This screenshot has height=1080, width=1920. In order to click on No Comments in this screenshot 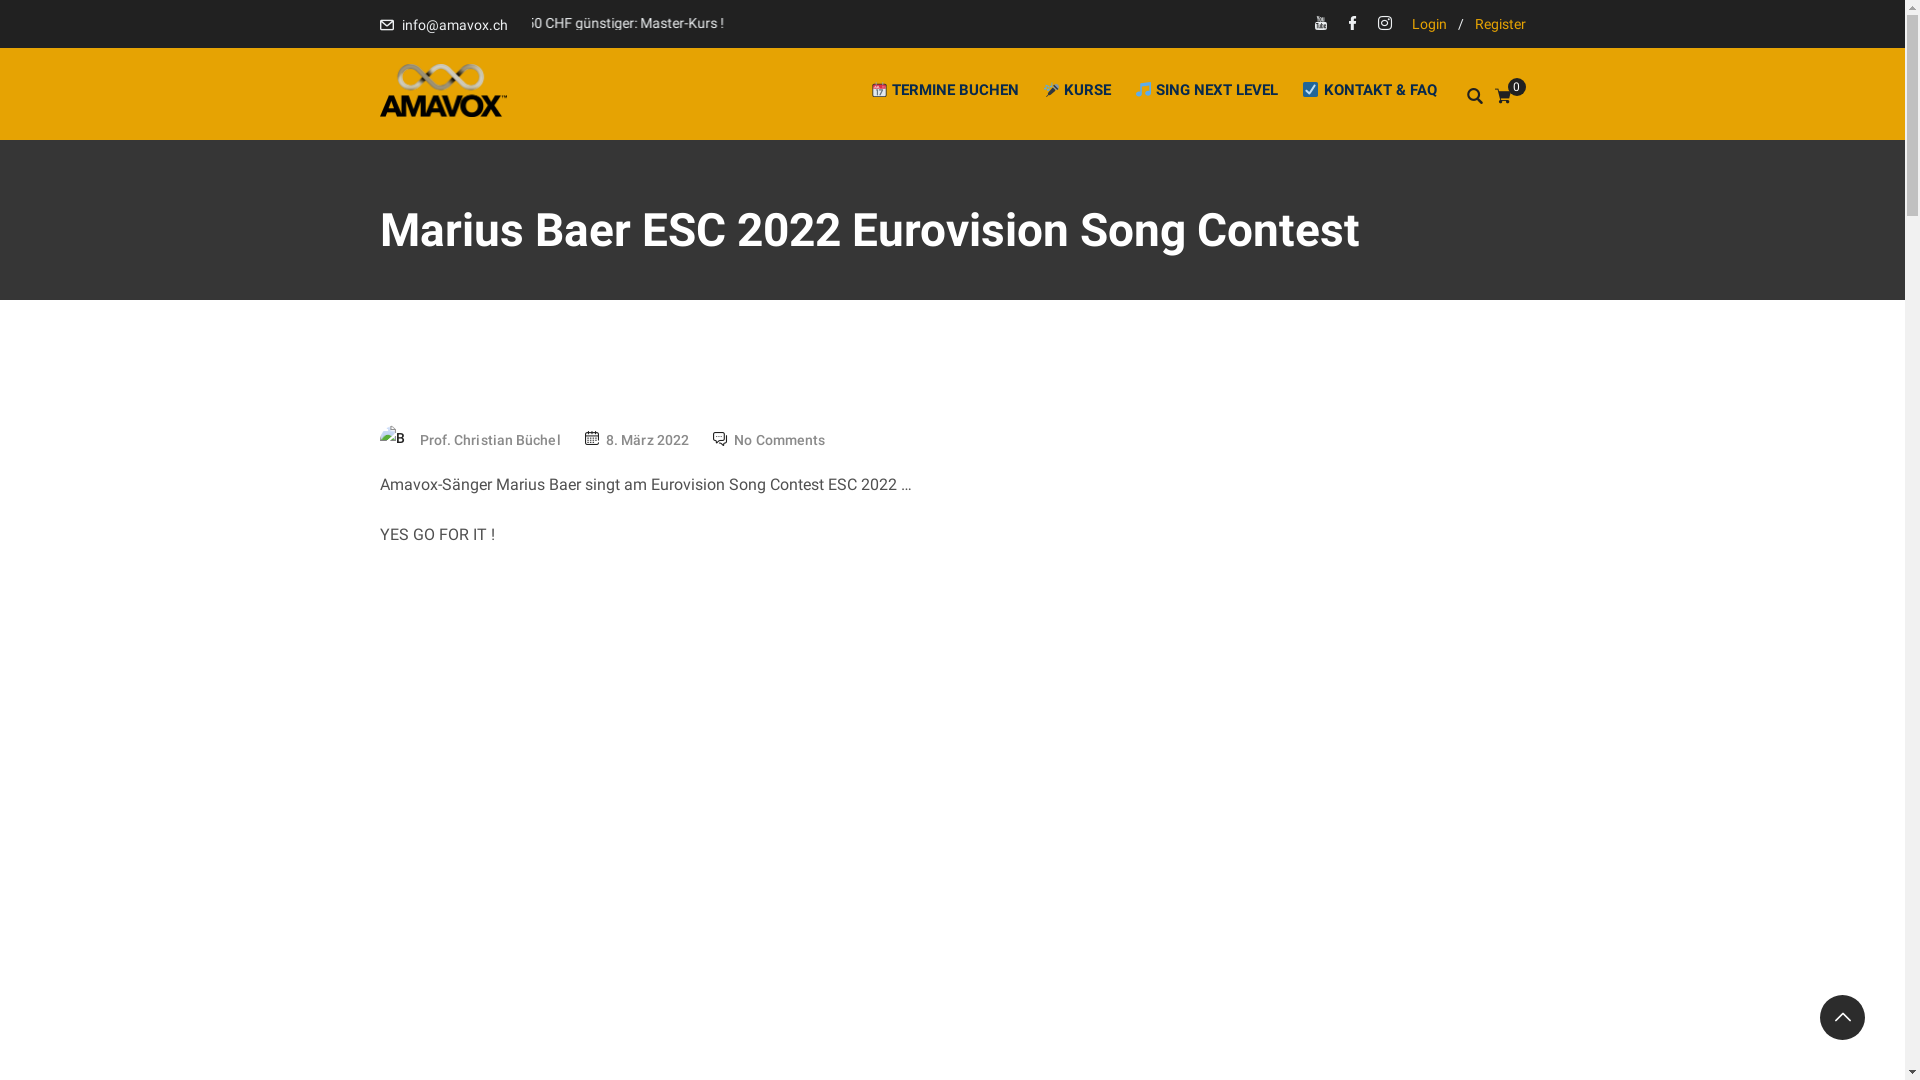, I will do `click(780, 440)`.